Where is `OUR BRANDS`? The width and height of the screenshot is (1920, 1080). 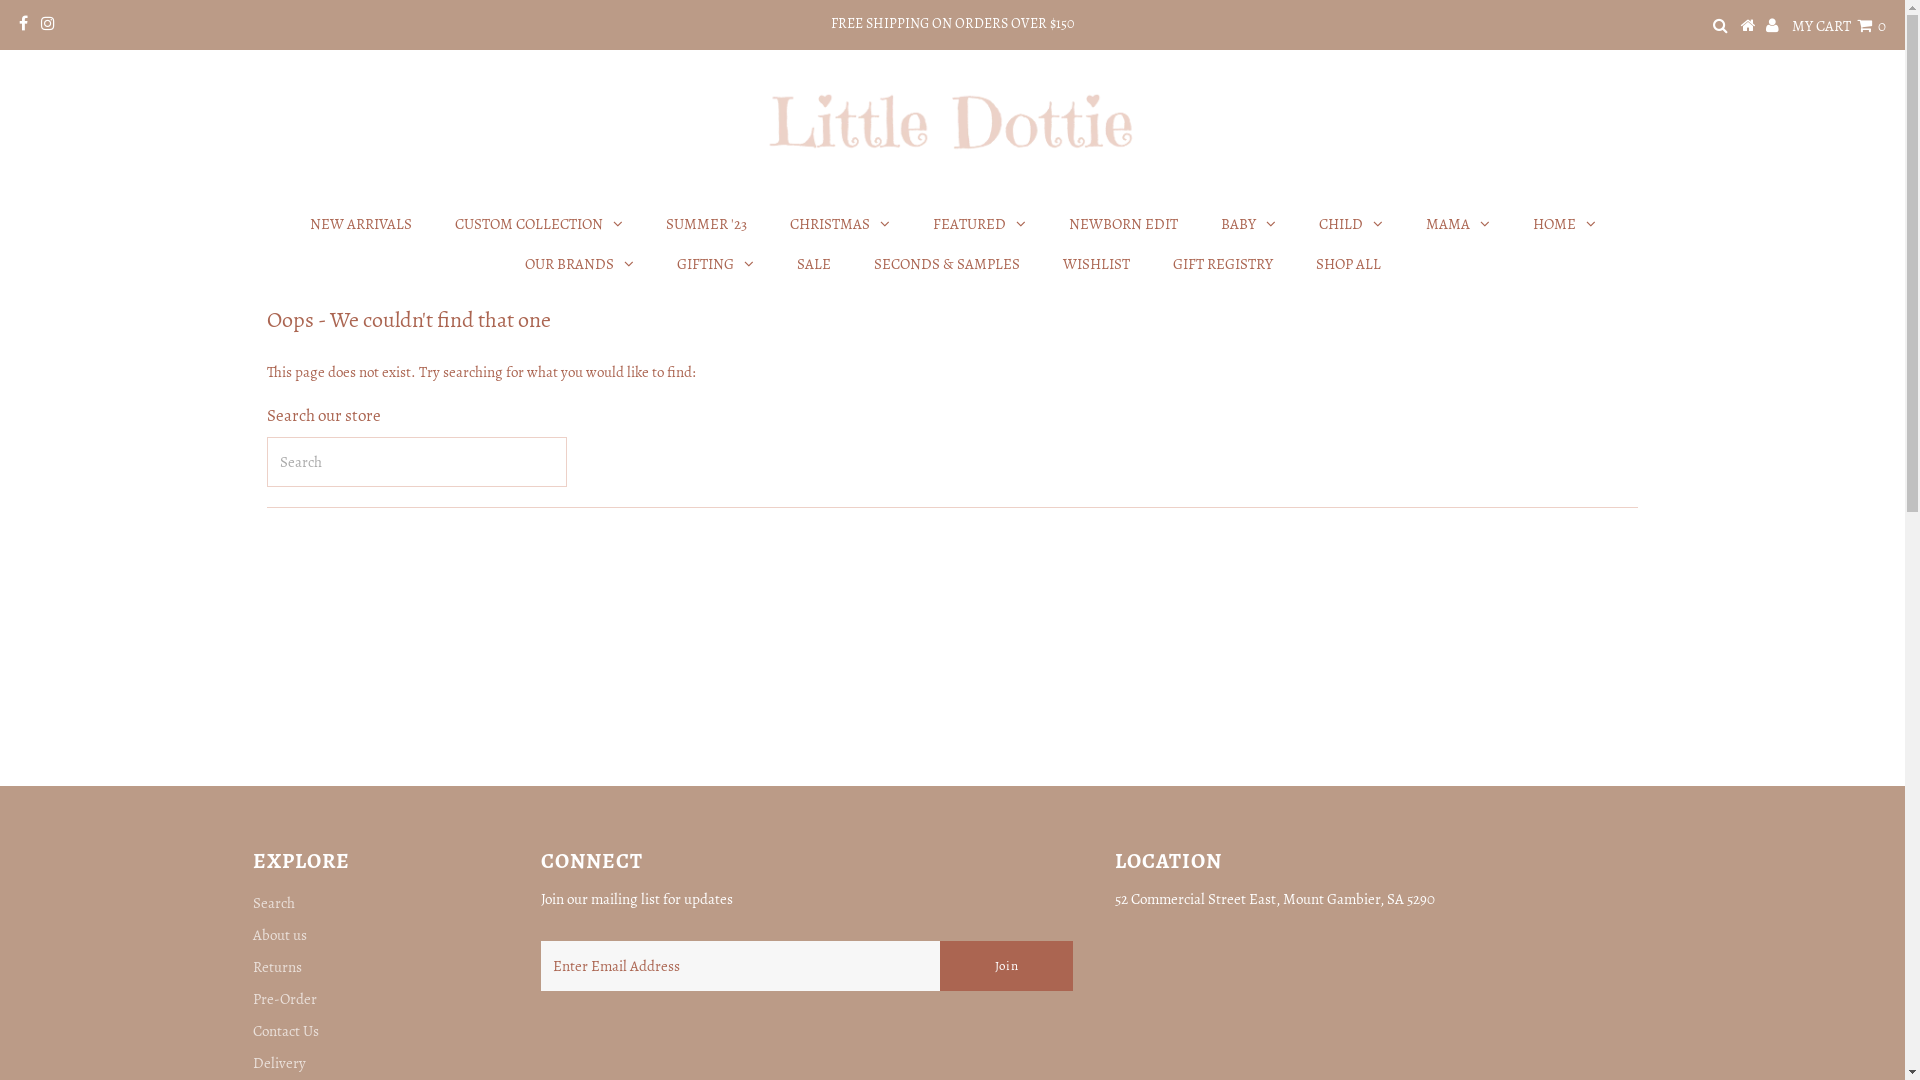
OUR BRANDS is located at coordinates (578, 264).